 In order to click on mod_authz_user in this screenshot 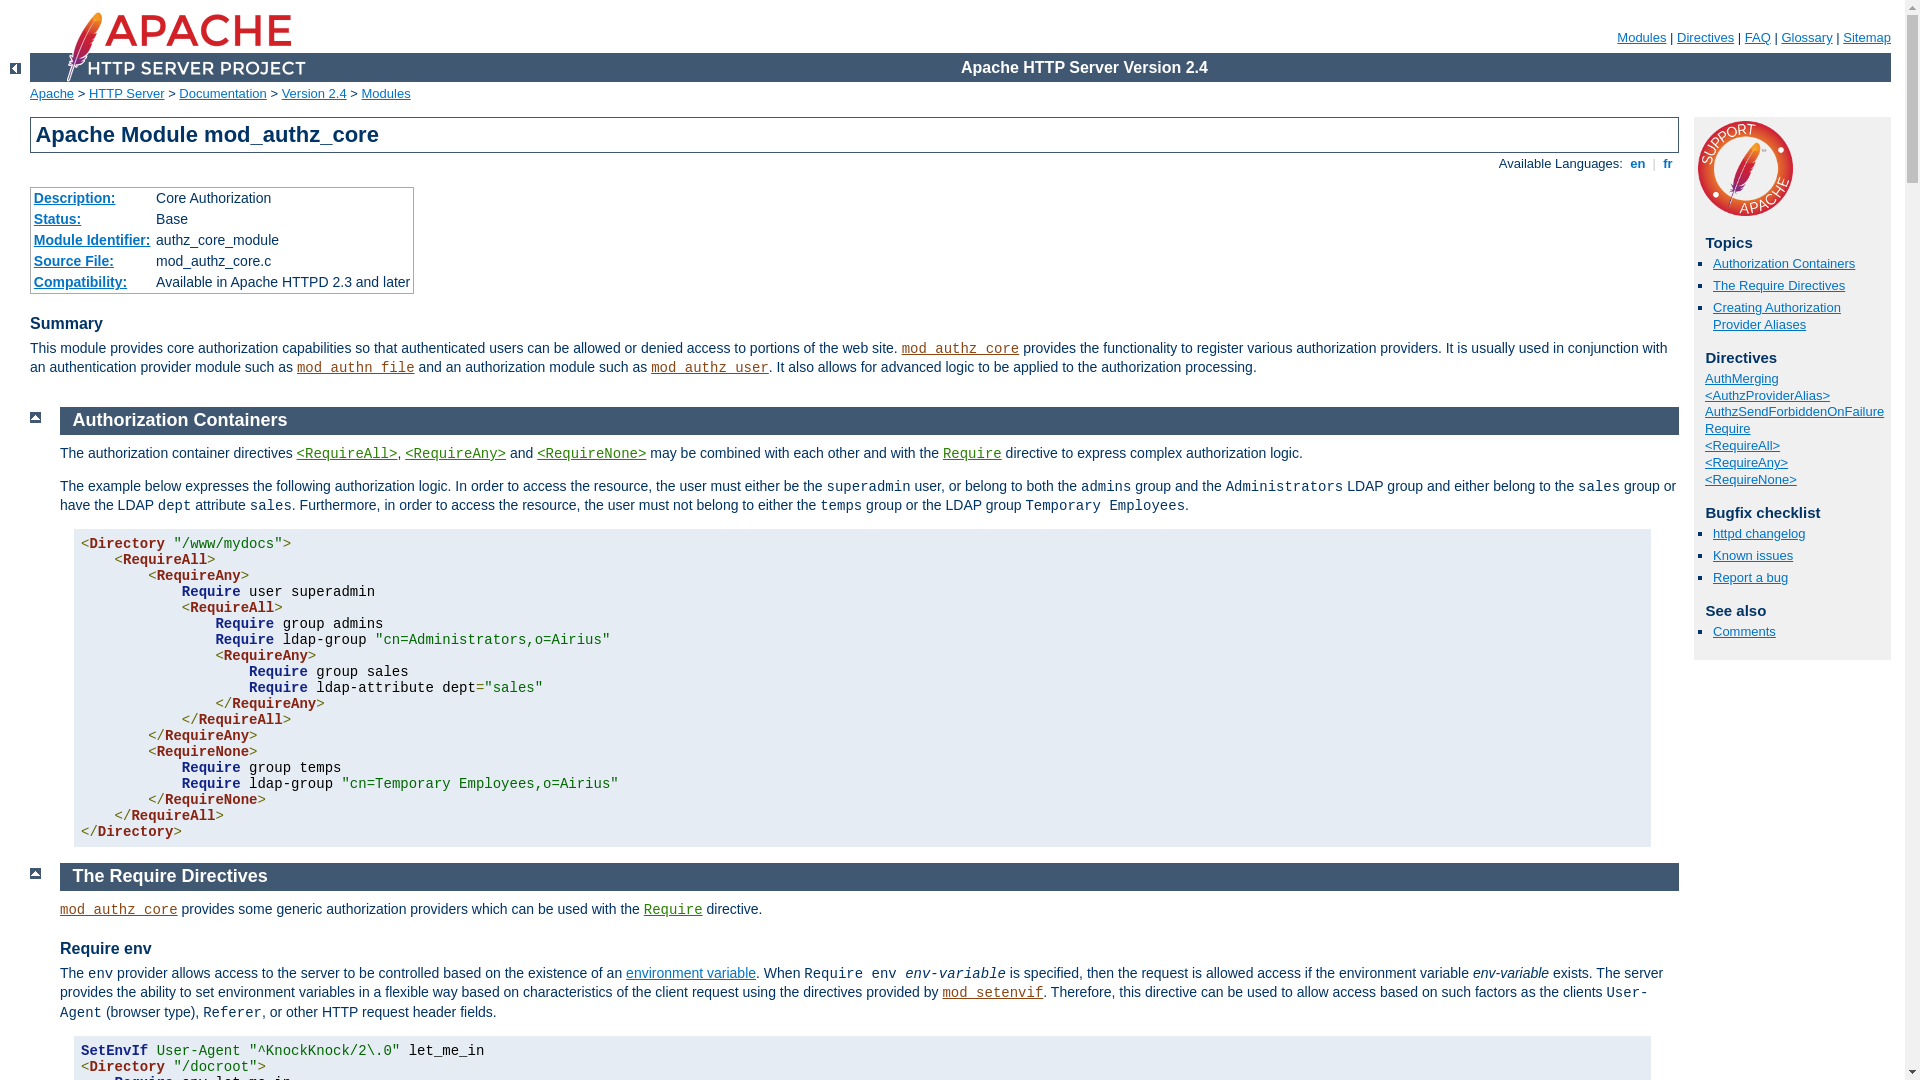, I will do `click(710, 368)`.